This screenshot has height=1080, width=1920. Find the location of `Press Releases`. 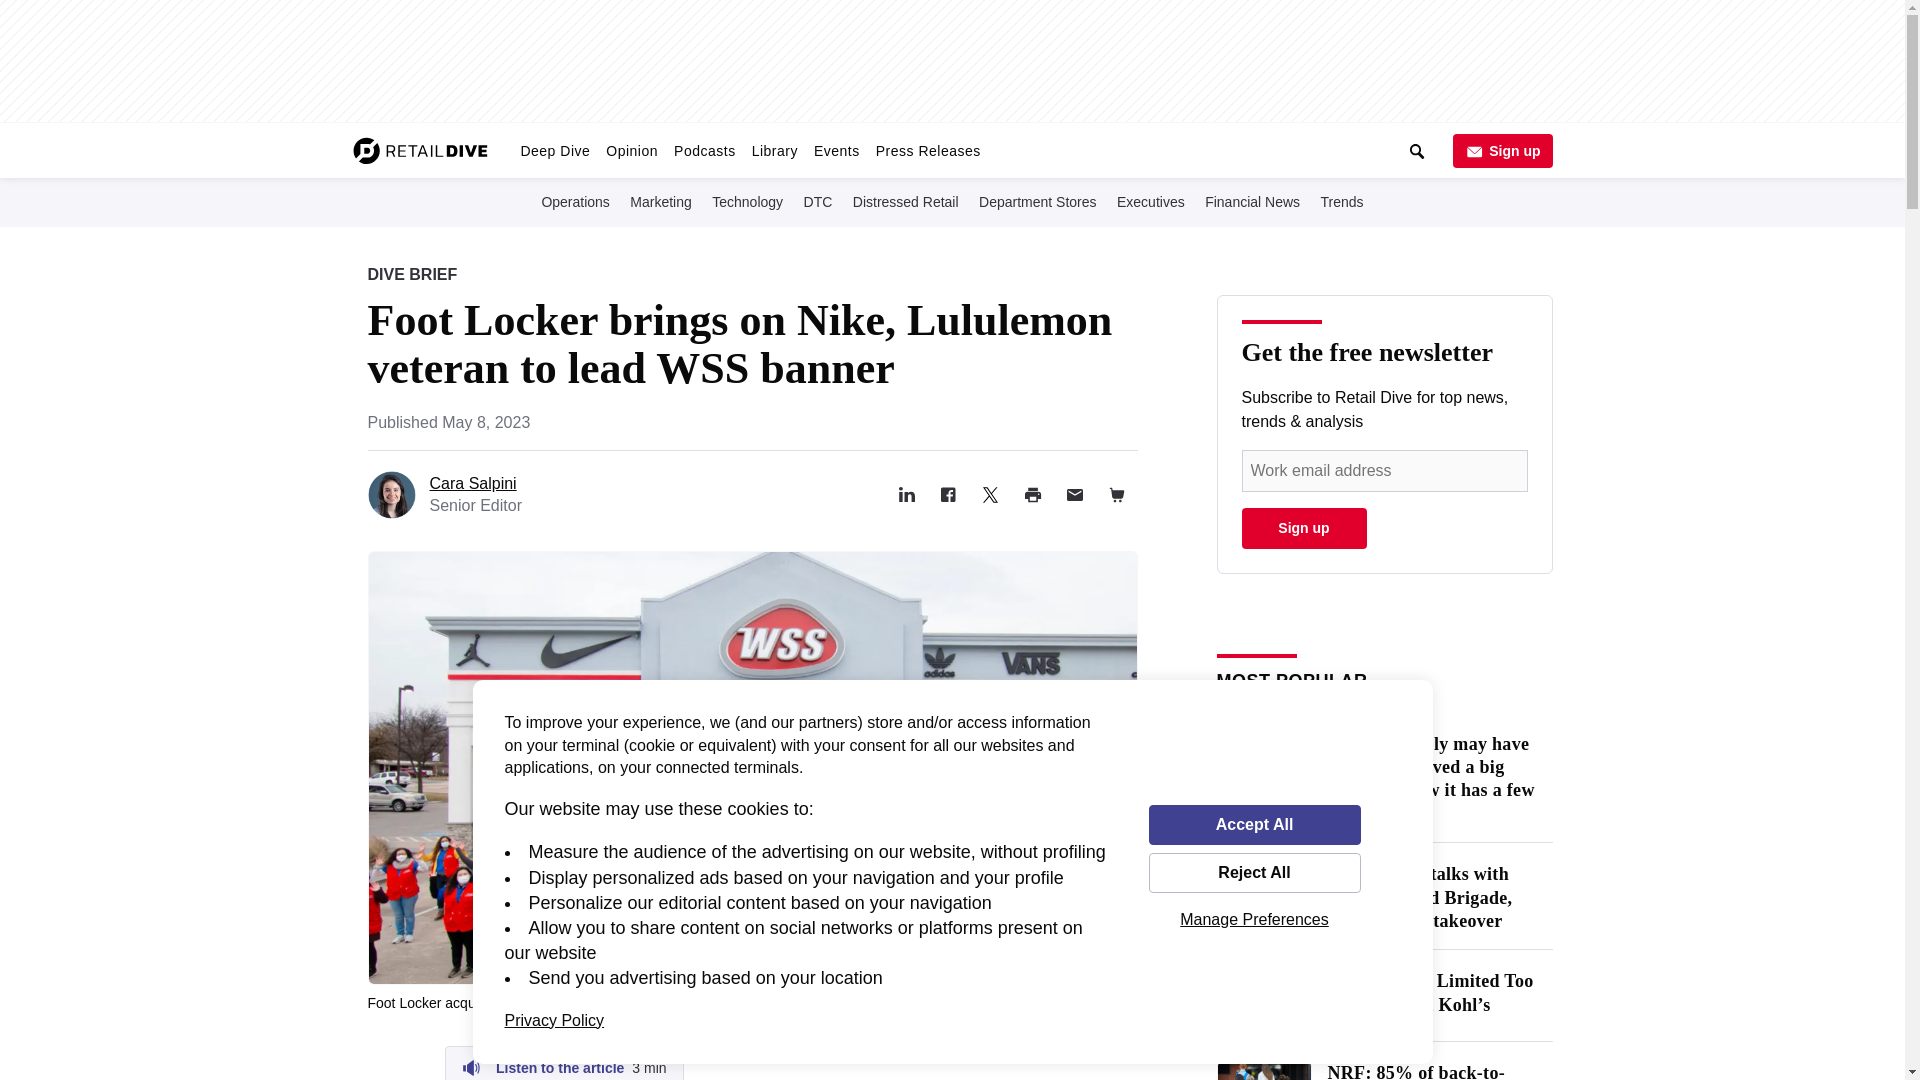

Press Releases is located at coordinates (928, 150).